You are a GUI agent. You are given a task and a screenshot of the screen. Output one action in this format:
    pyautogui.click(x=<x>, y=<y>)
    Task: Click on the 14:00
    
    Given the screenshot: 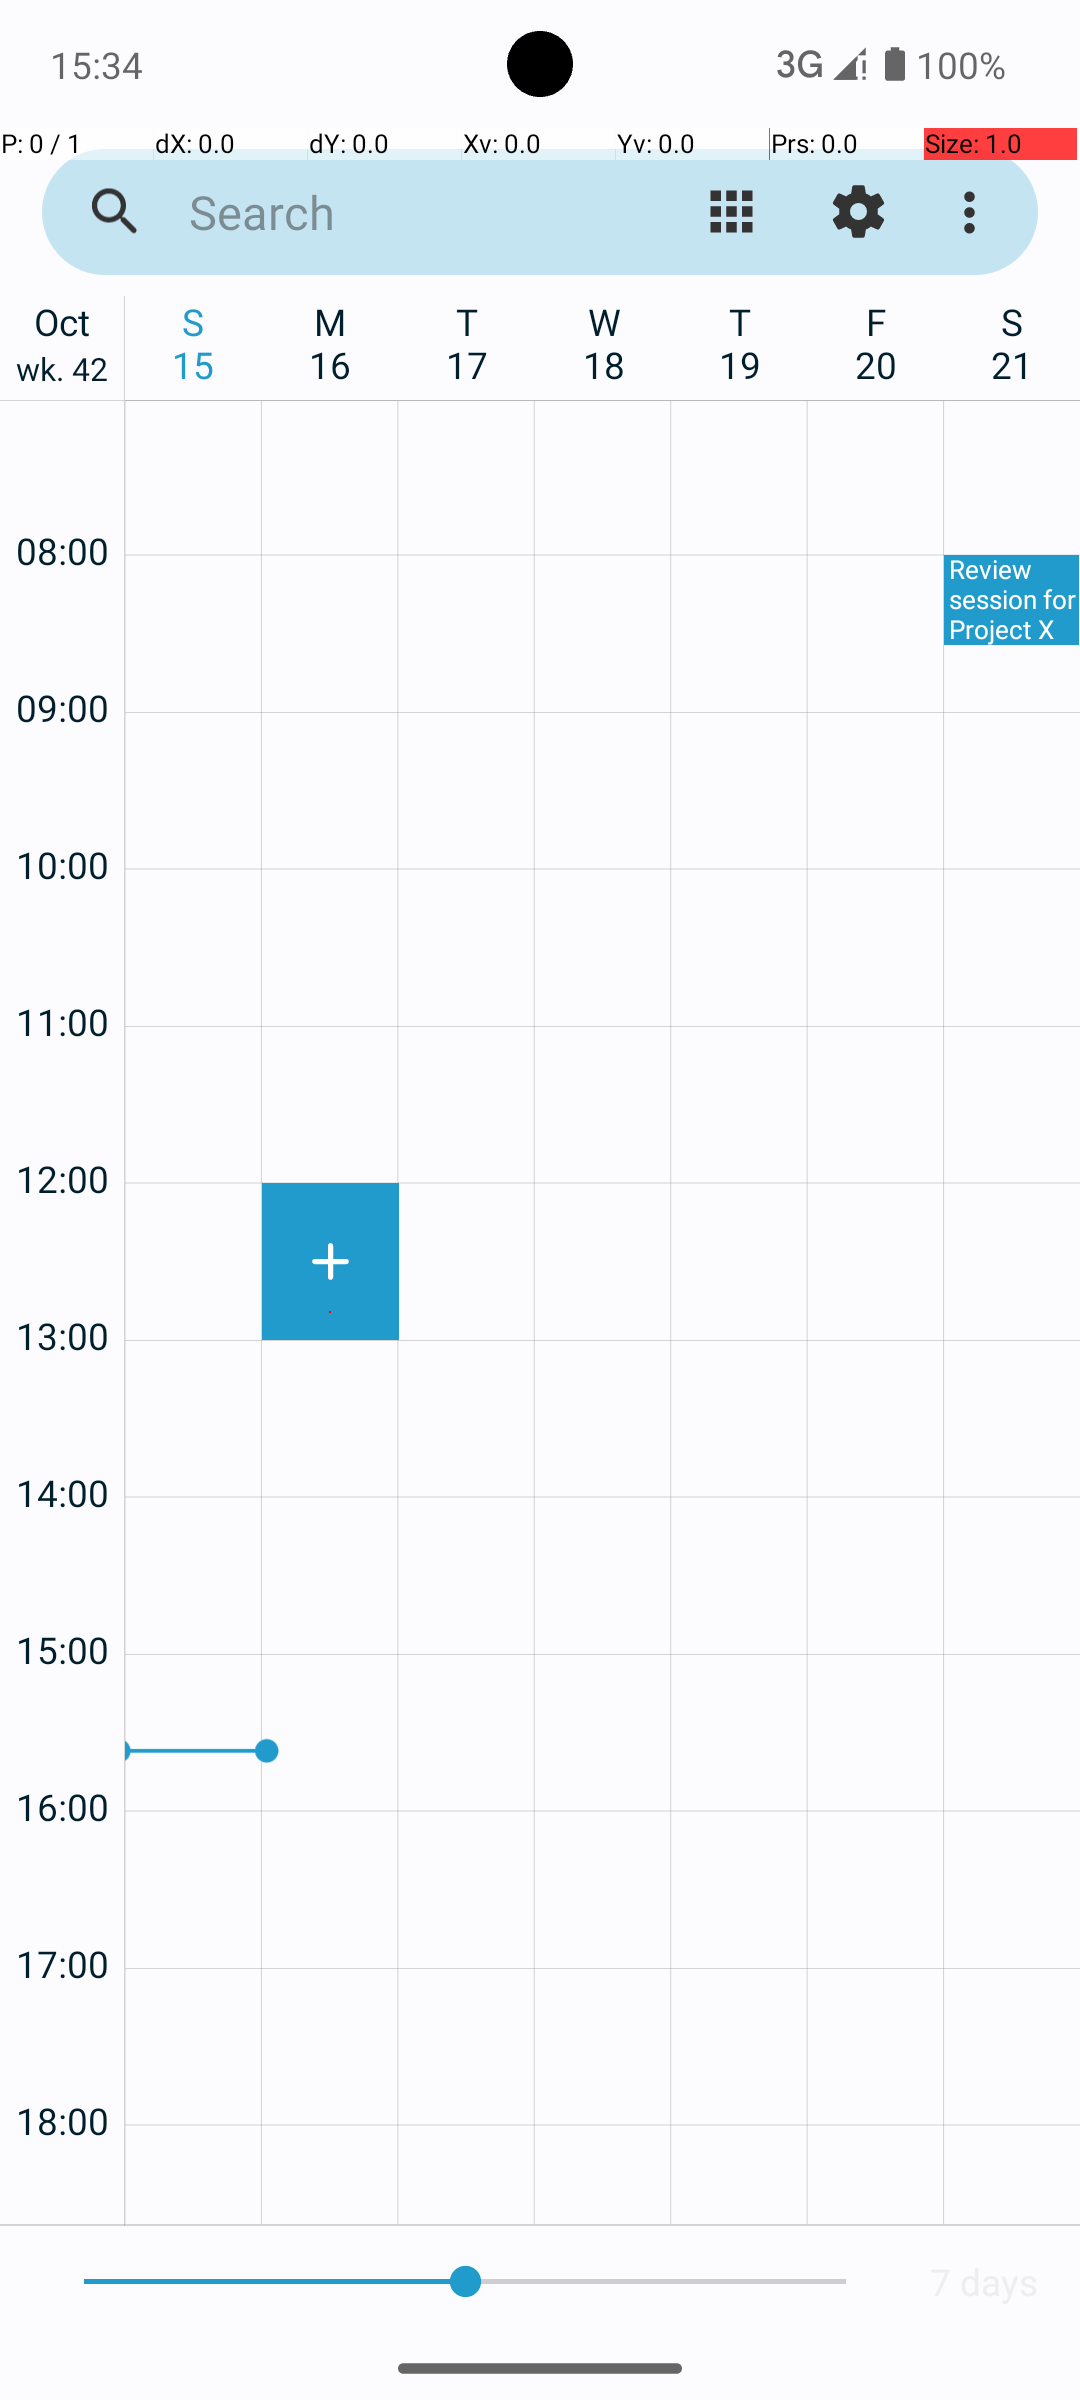 What is the action you would take?
    pyautogui.click(x=62, y=1439)
    